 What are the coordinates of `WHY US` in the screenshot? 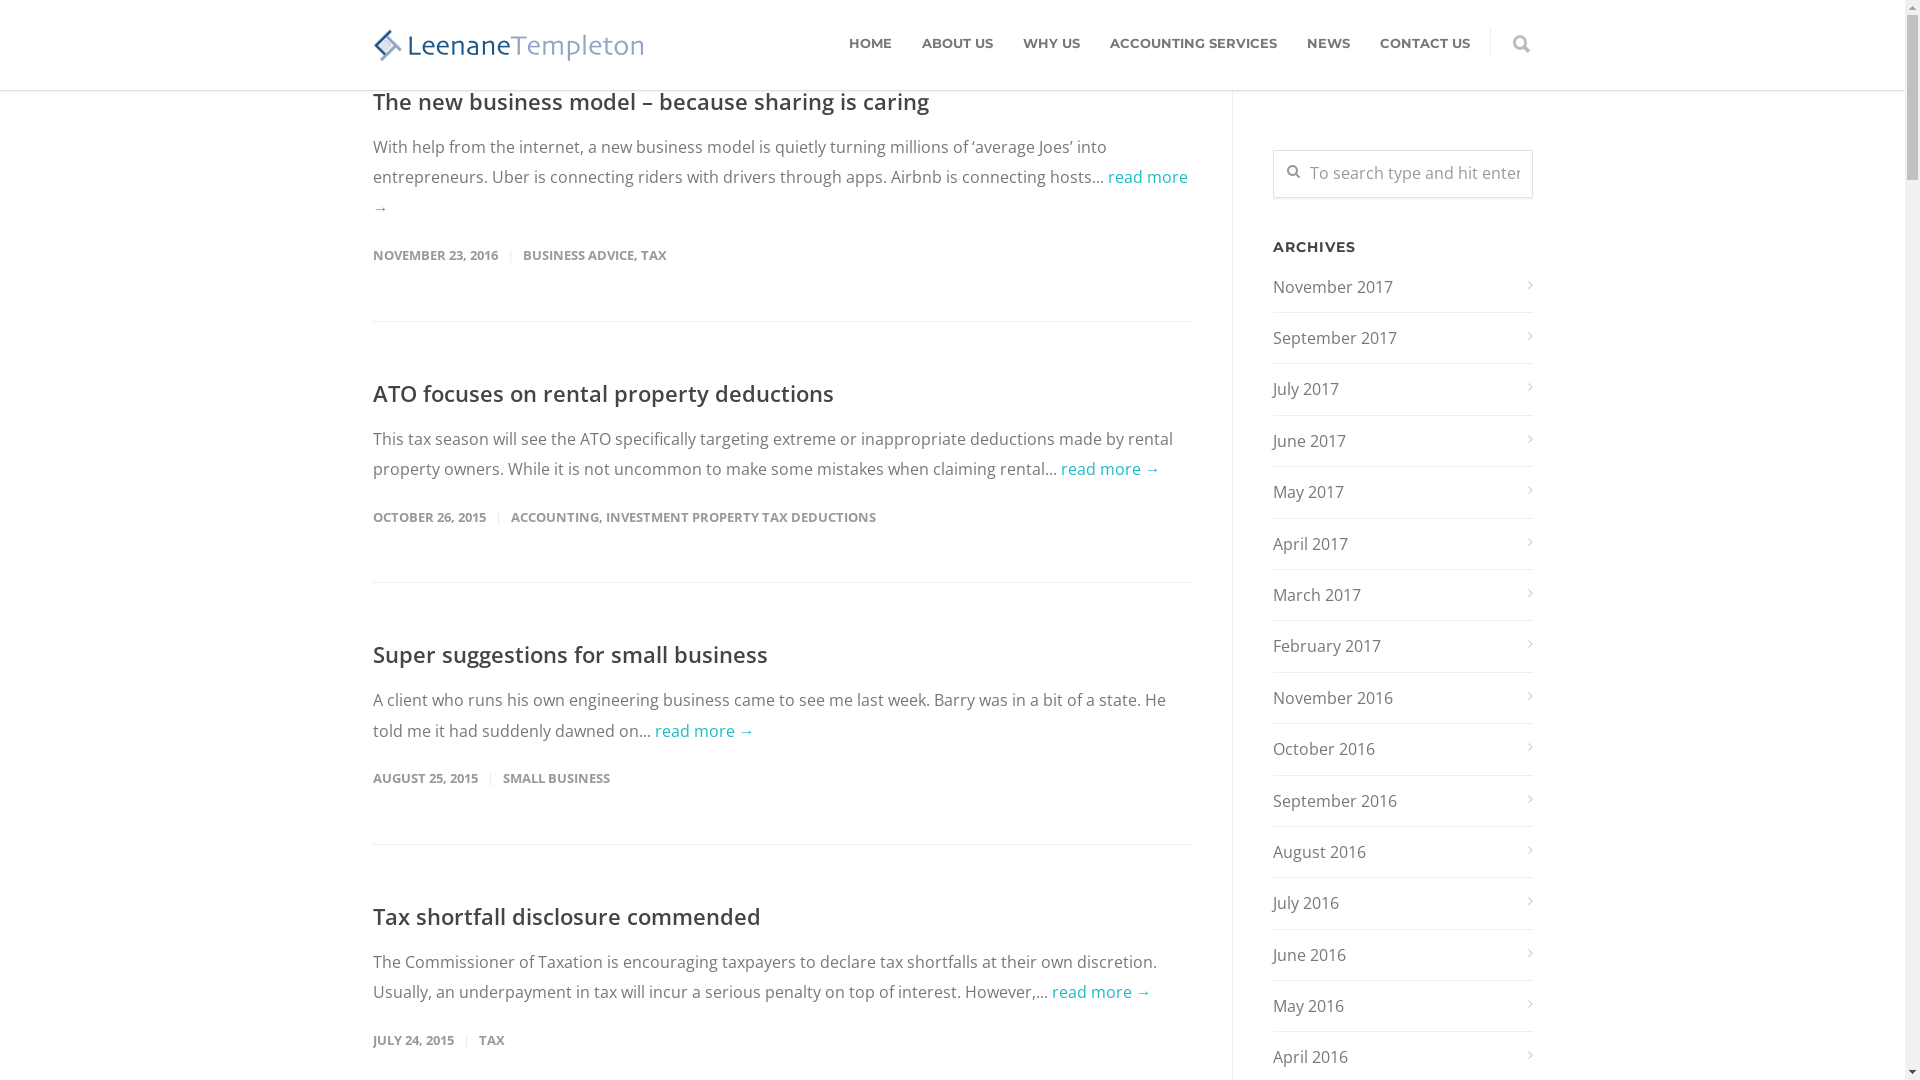 It's located at (1052, 43).